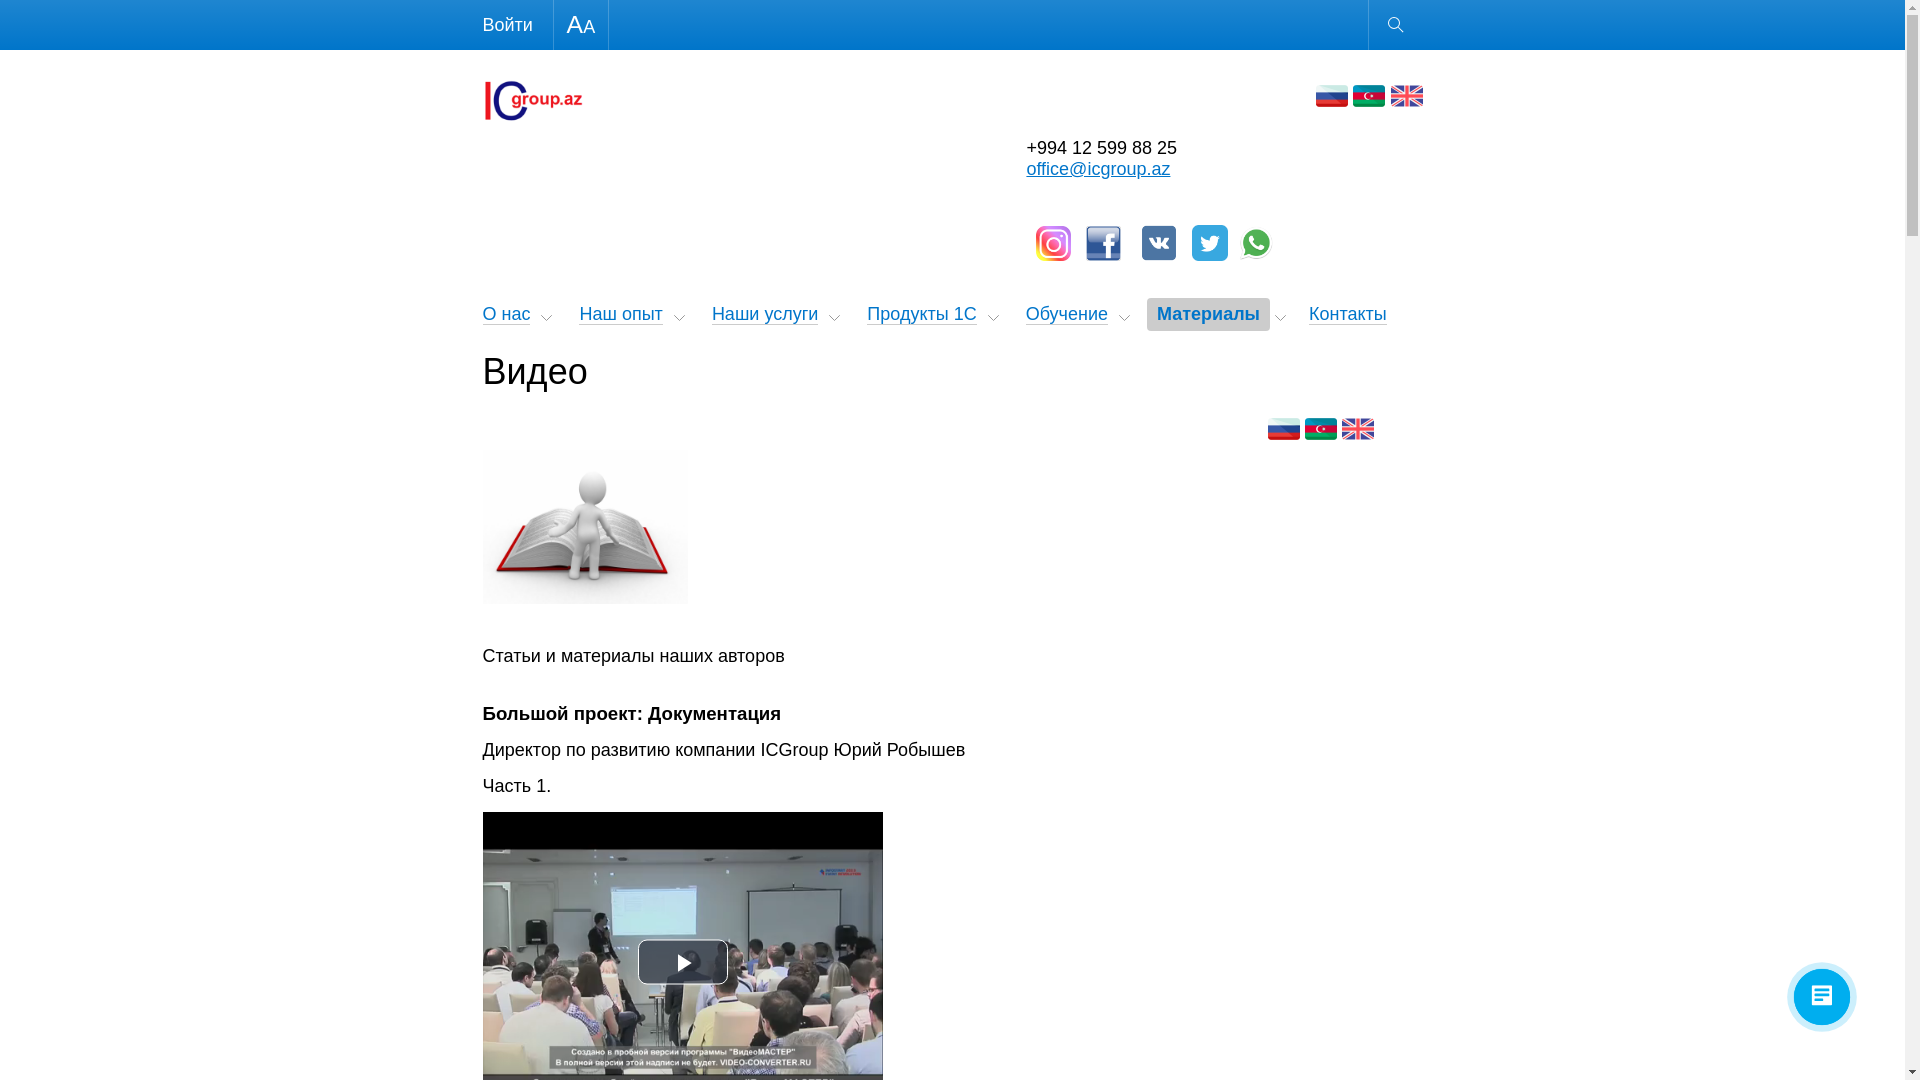  What do you see at coordinates (1284, 429) in the screenshot?
I see `Russian version` at bounding box center [1284, 429].